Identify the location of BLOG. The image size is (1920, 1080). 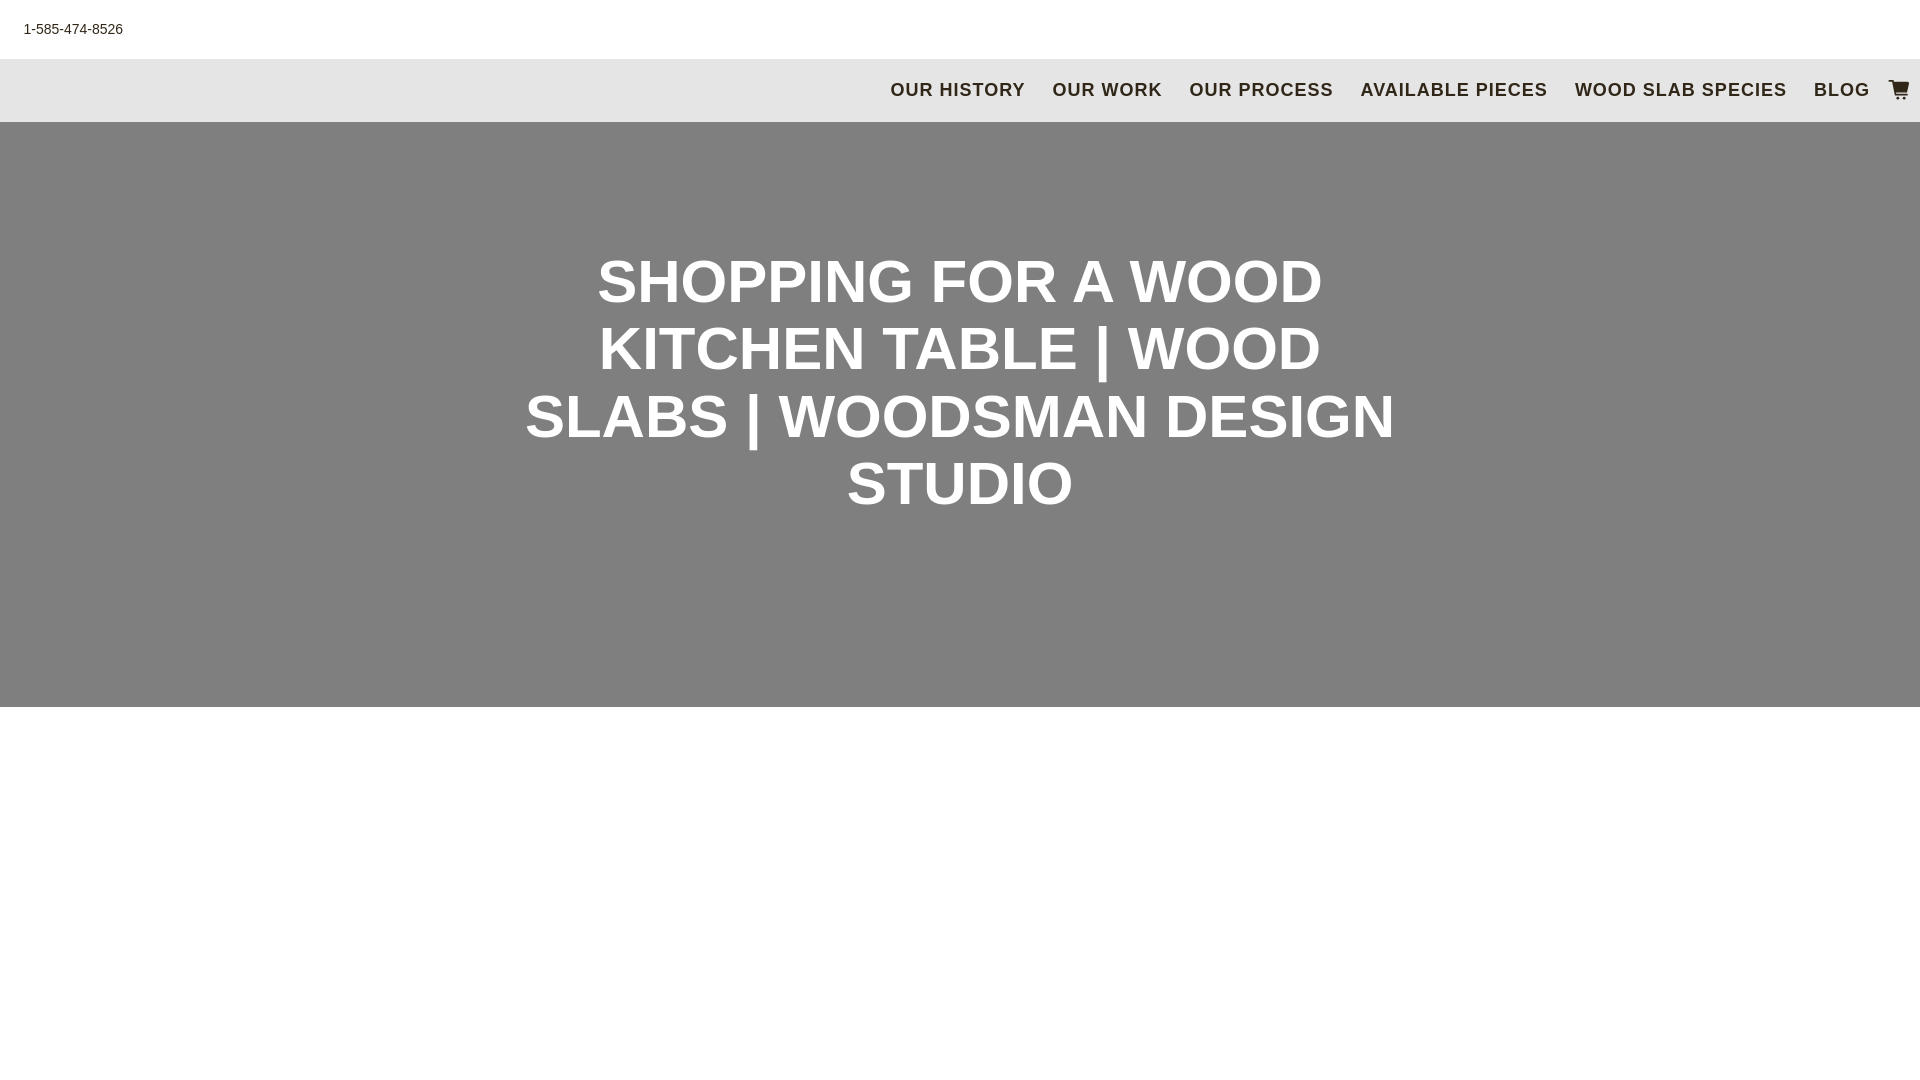
(1842, 89).